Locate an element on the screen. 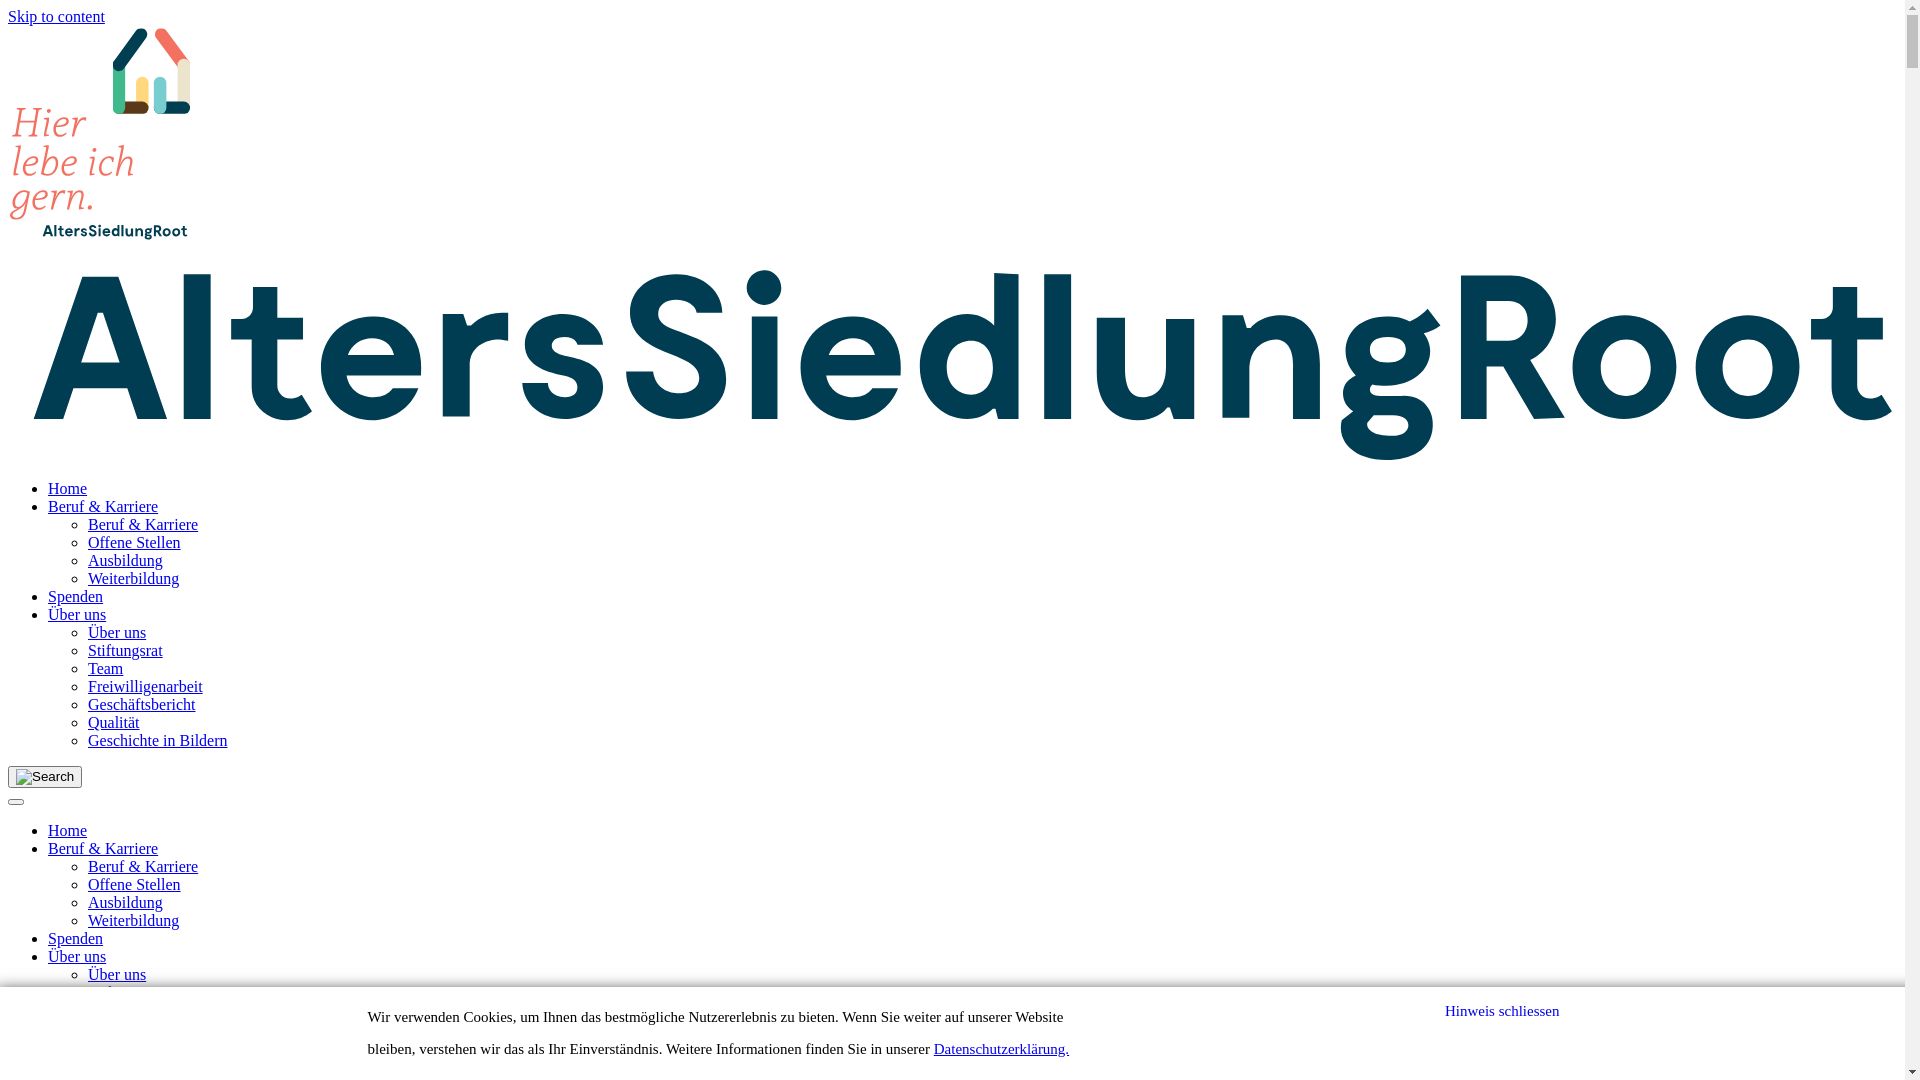 This screenshot has height=1080, width=1920. Home is located at coordinates (68, 488).